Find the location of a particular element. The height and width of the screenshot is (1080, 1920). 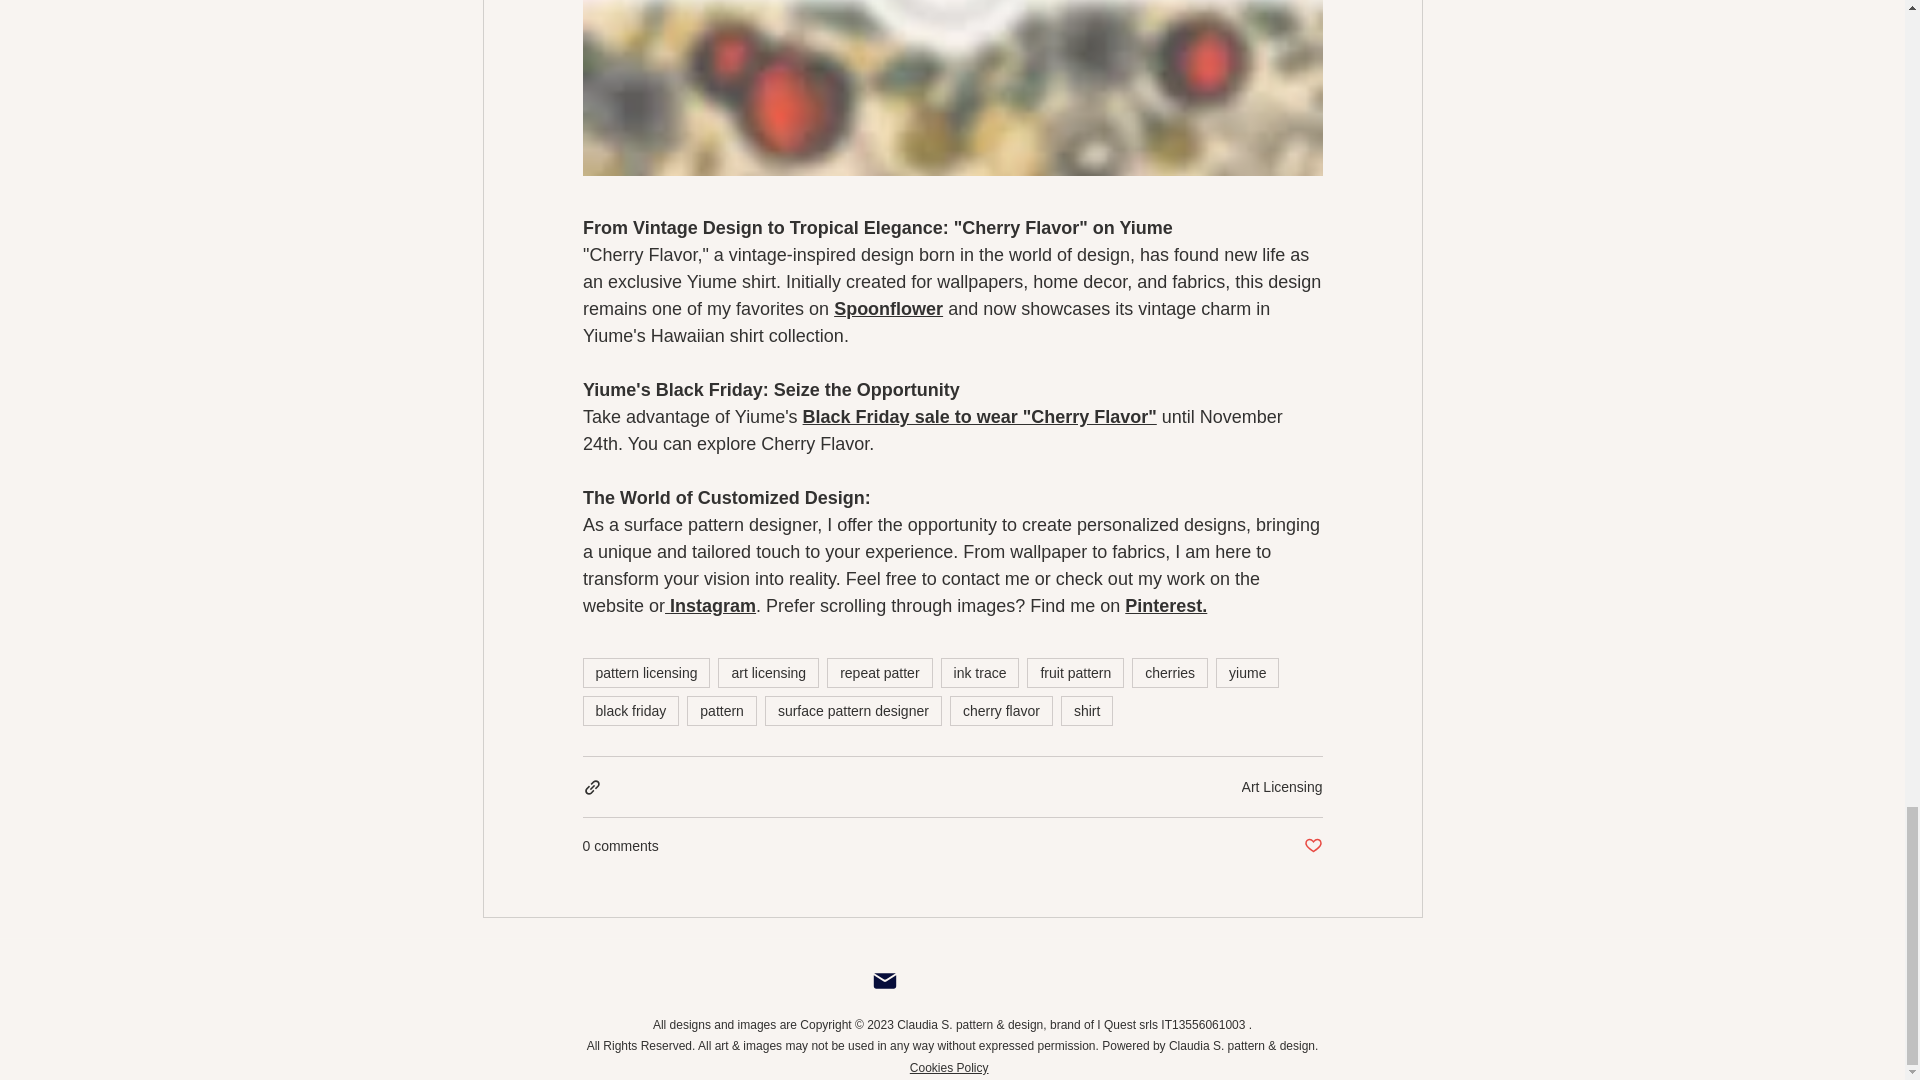

yiume is located at coordinates (1246, 672).